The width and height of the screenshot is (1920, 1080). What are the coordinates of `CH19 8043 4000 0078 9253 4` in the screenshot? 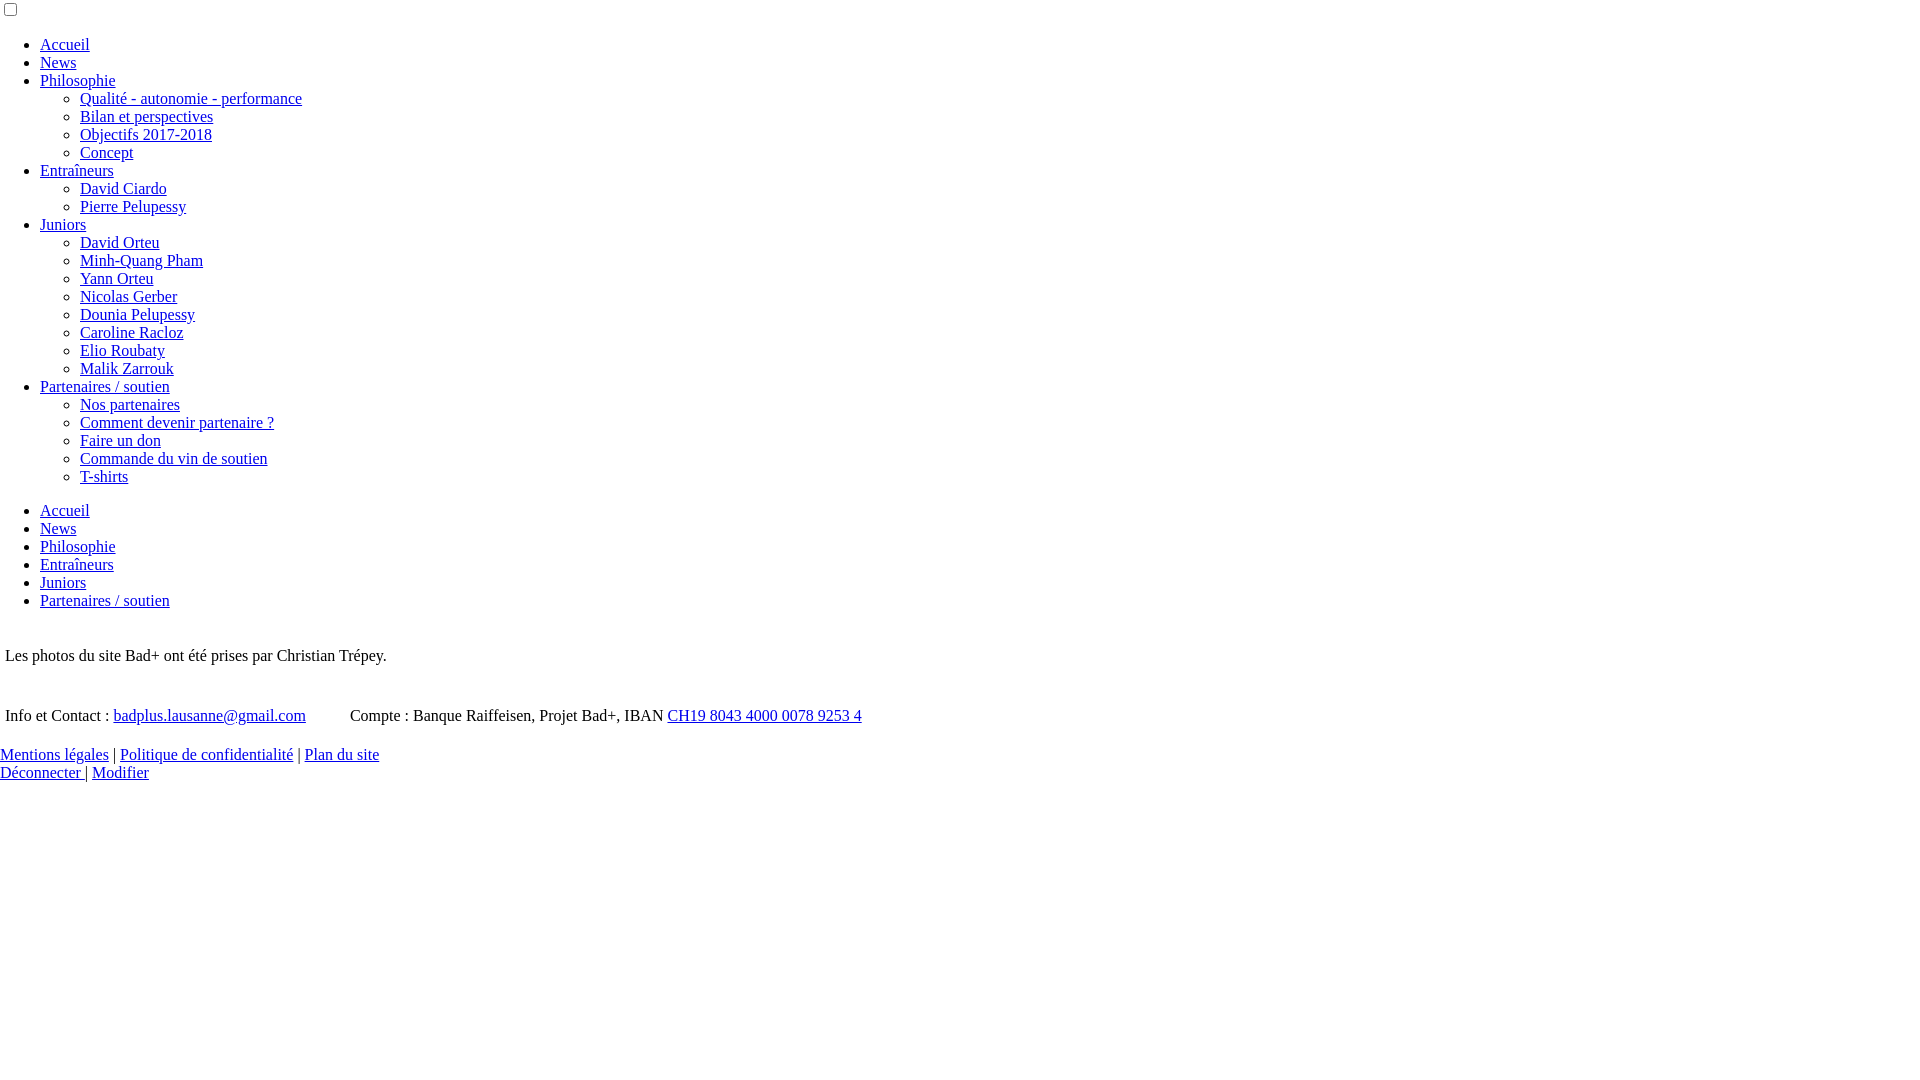 It's located at (764, 716).